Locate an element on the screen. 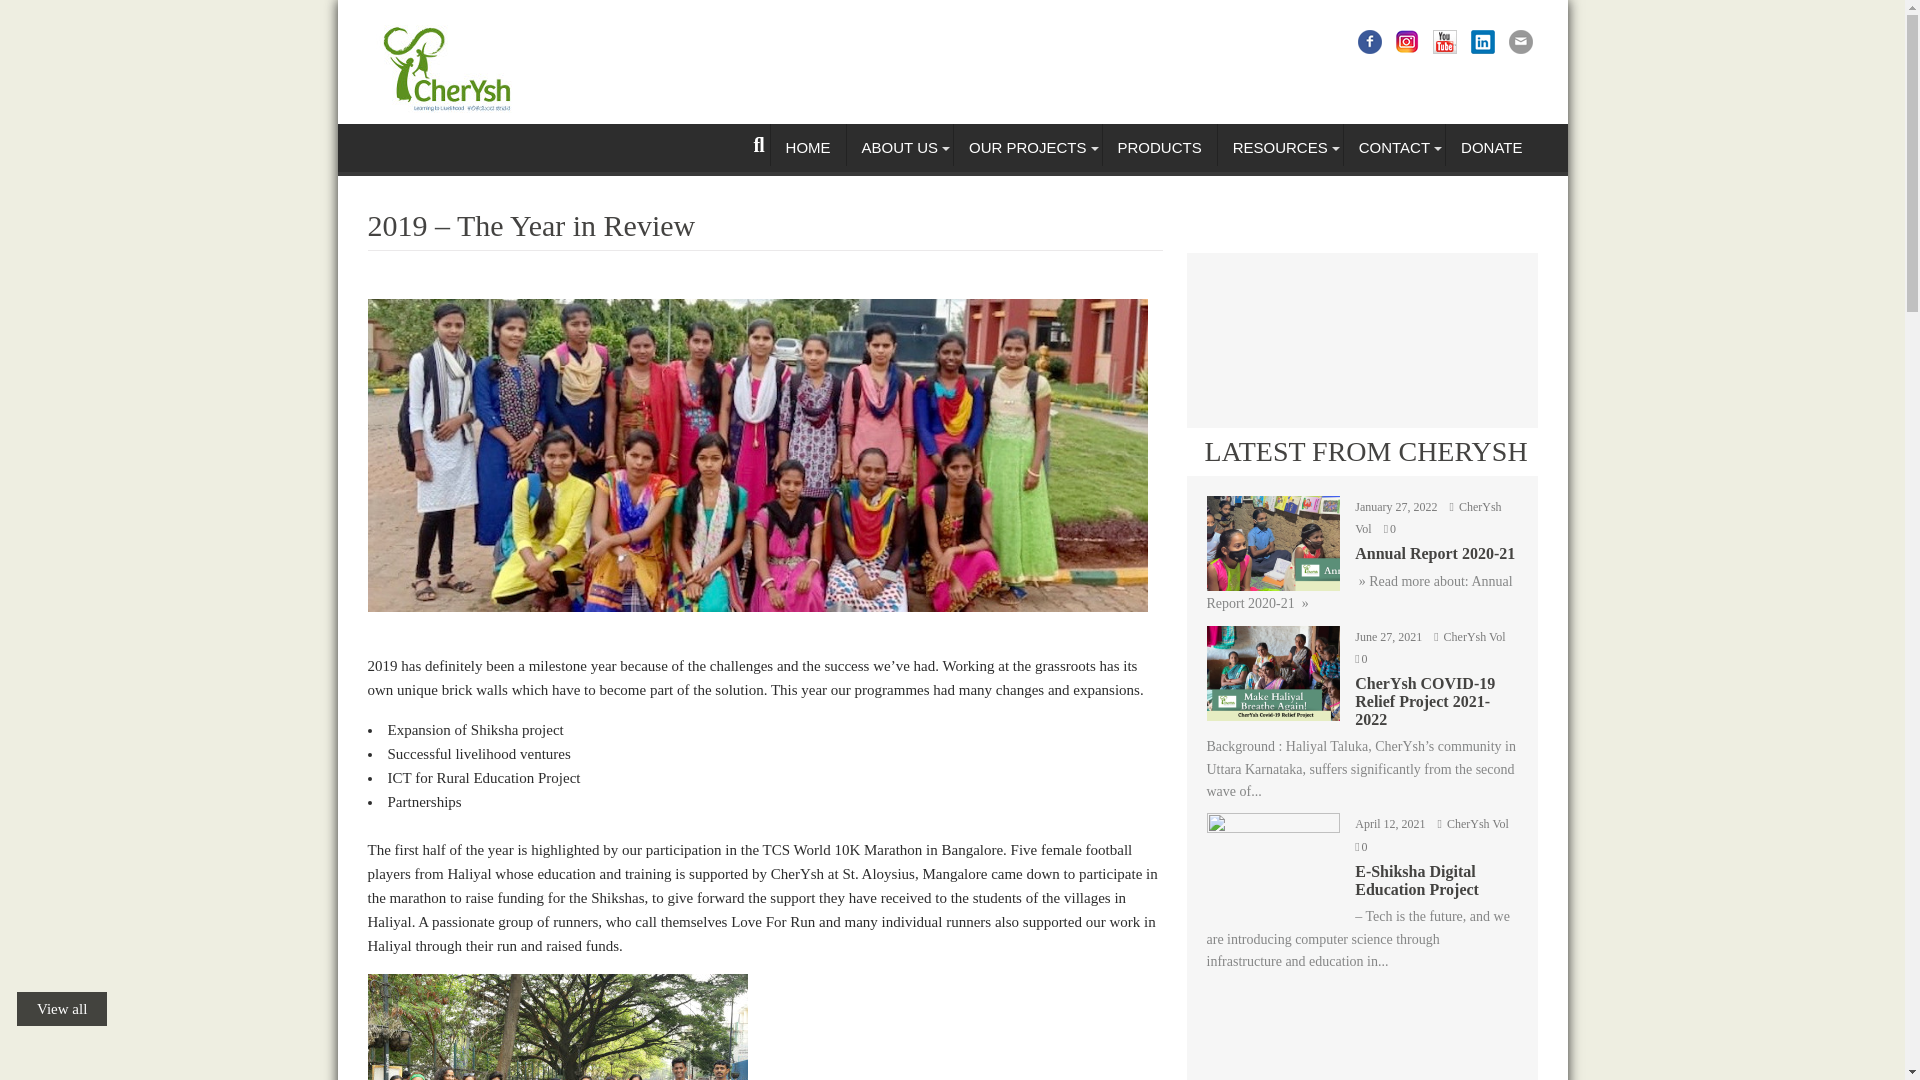 The image size is (1920, 1080). CherYsh Vol is located at coordinates (1474, 823).